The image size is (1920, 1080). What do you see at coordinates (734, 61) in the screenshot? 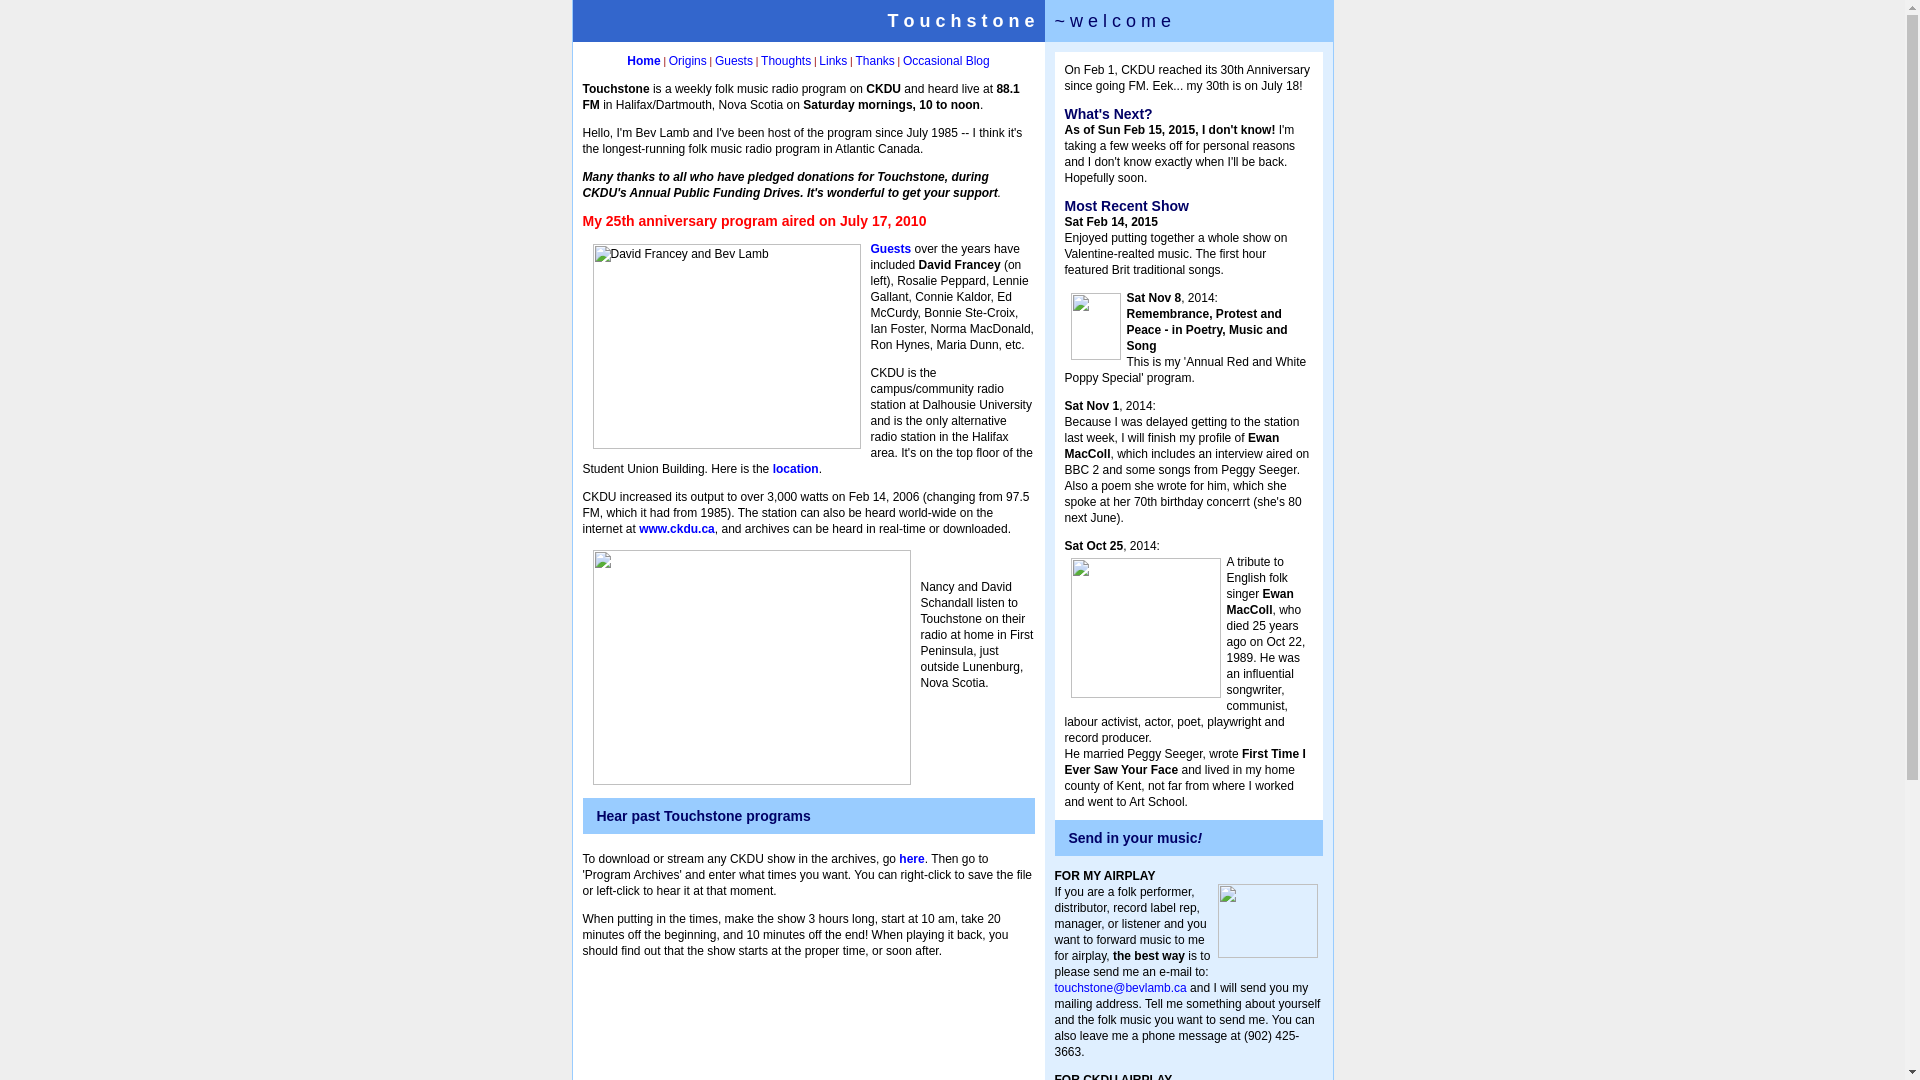
I see `Guests` at bounding box center [734, 61].